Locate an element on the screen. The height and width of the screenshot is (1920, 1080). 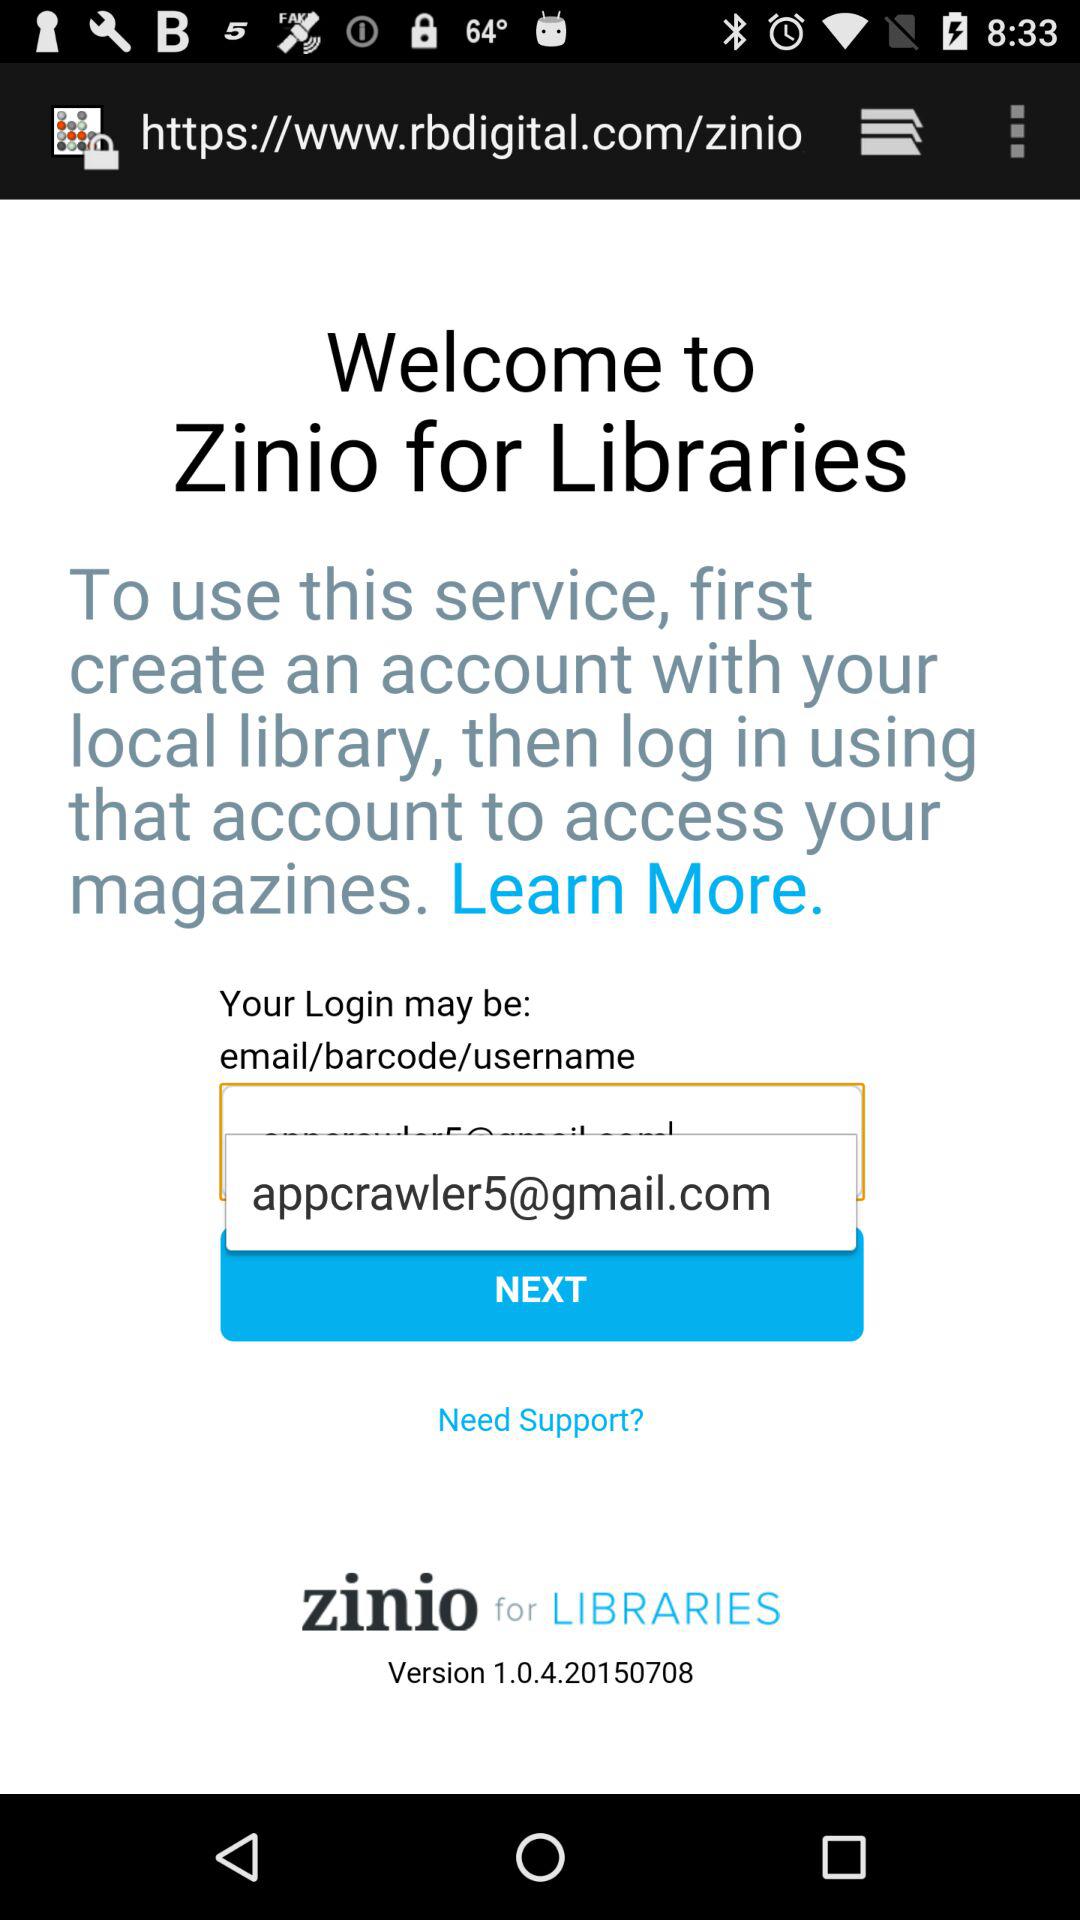
click item next to the https www rbdigital item is located at coordinates (890, 130).